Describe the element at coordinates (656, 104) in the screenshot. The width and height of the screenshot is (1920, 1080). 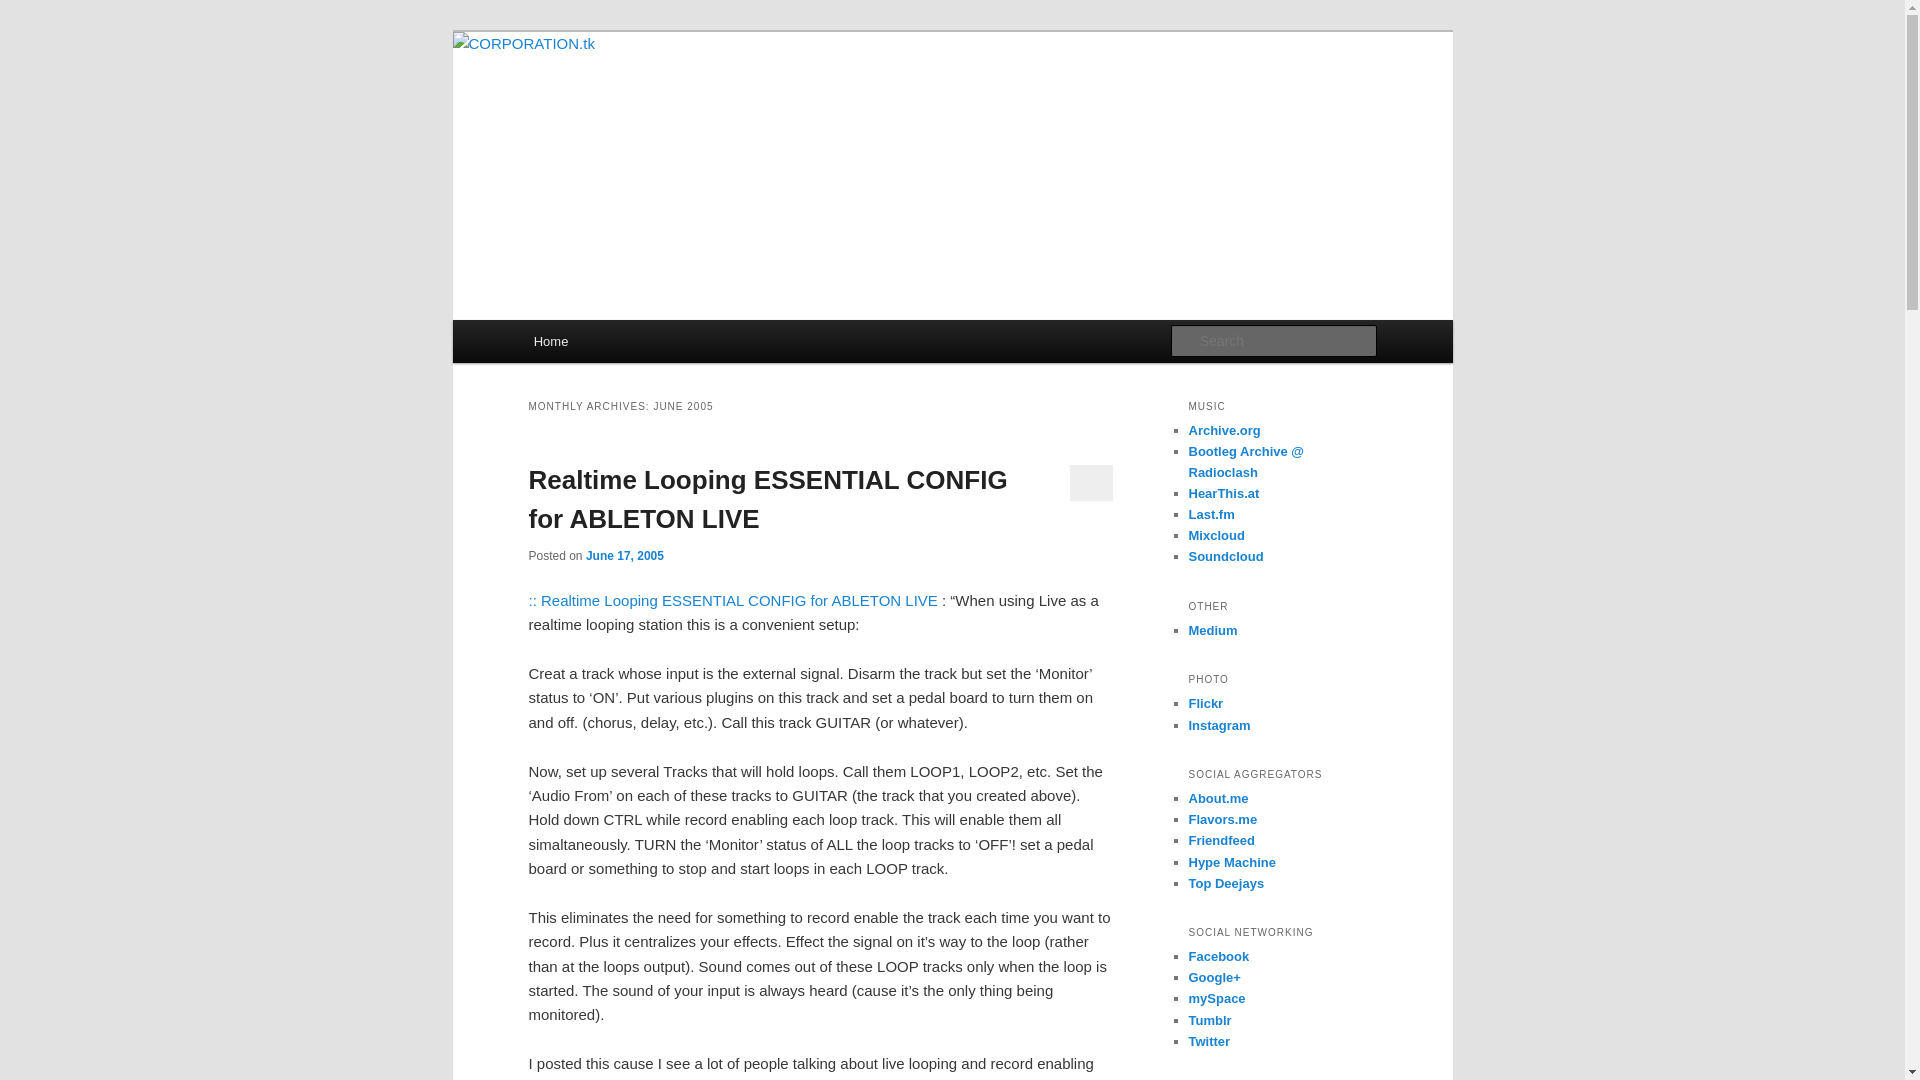
I see `CORPORATION.tk` at that location.